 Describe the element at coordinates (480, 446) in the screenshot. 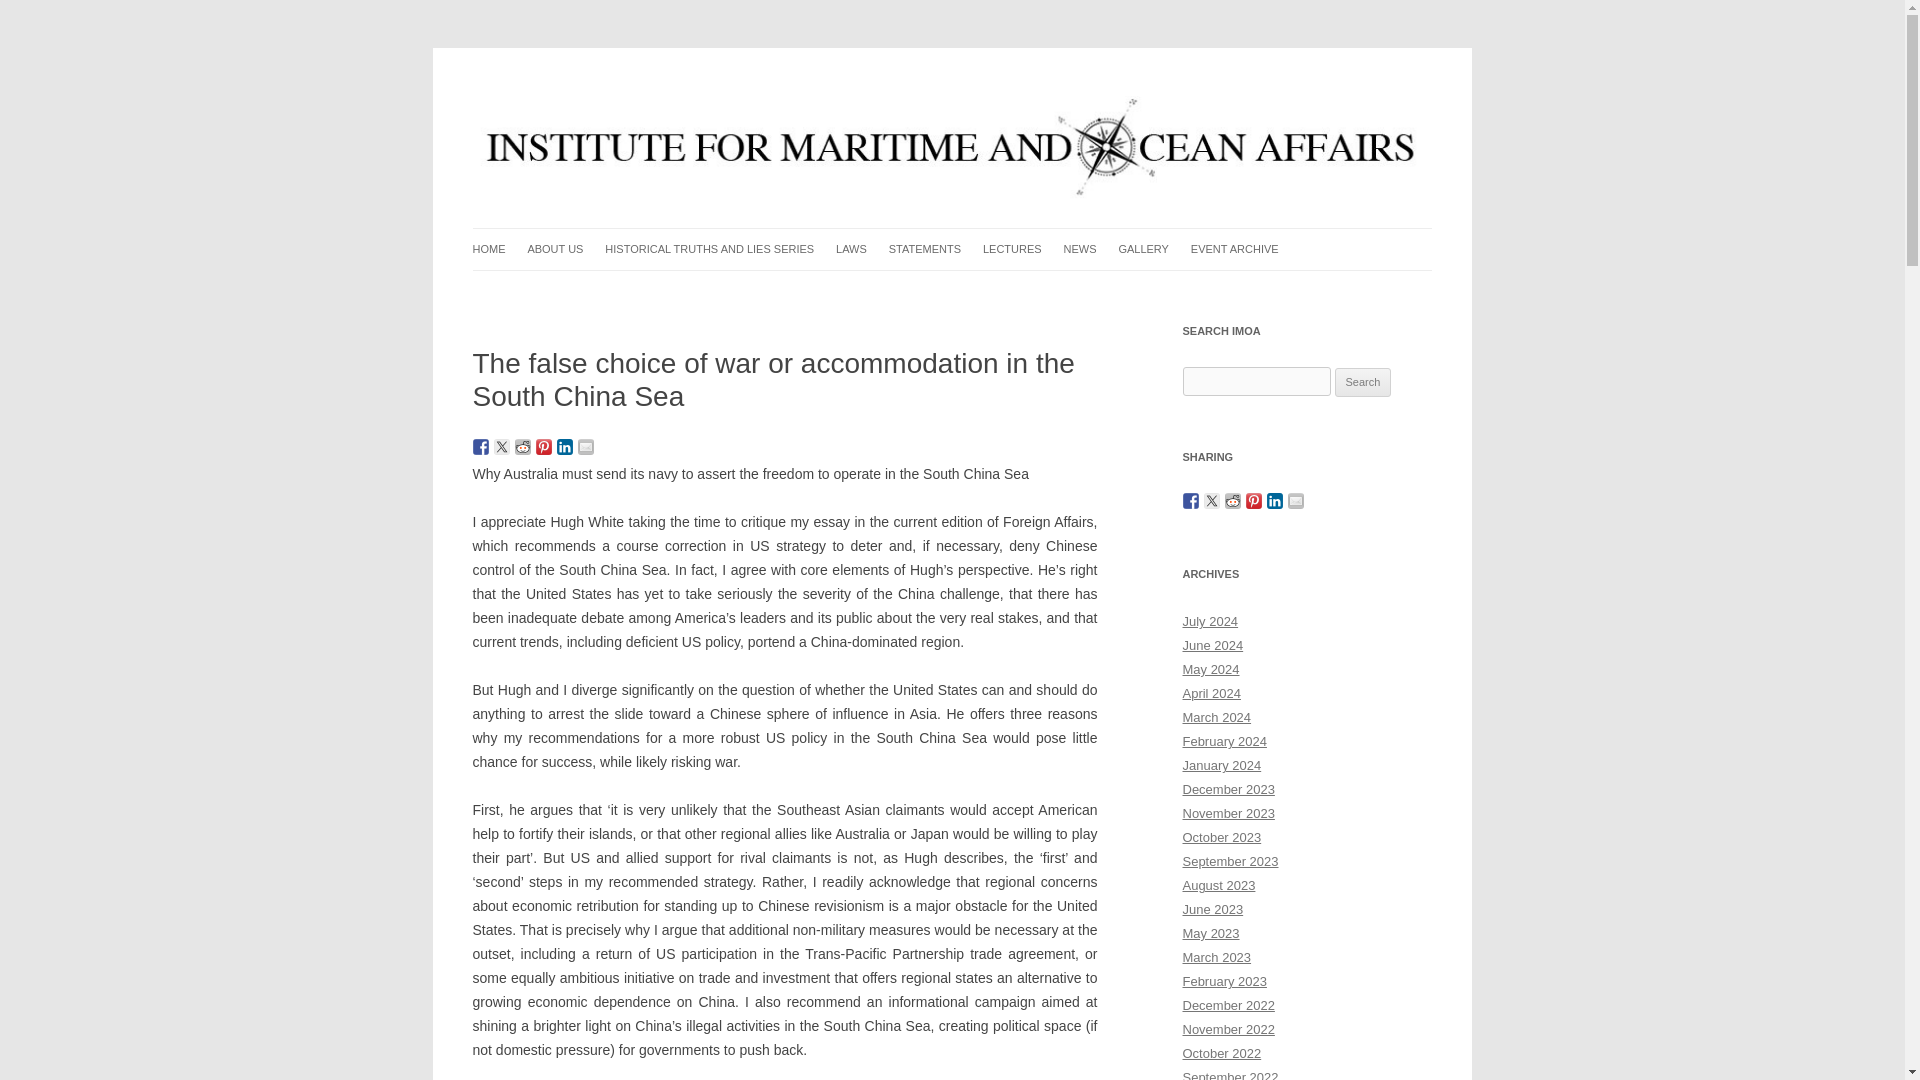

I see `Share on Facebook` at that location.